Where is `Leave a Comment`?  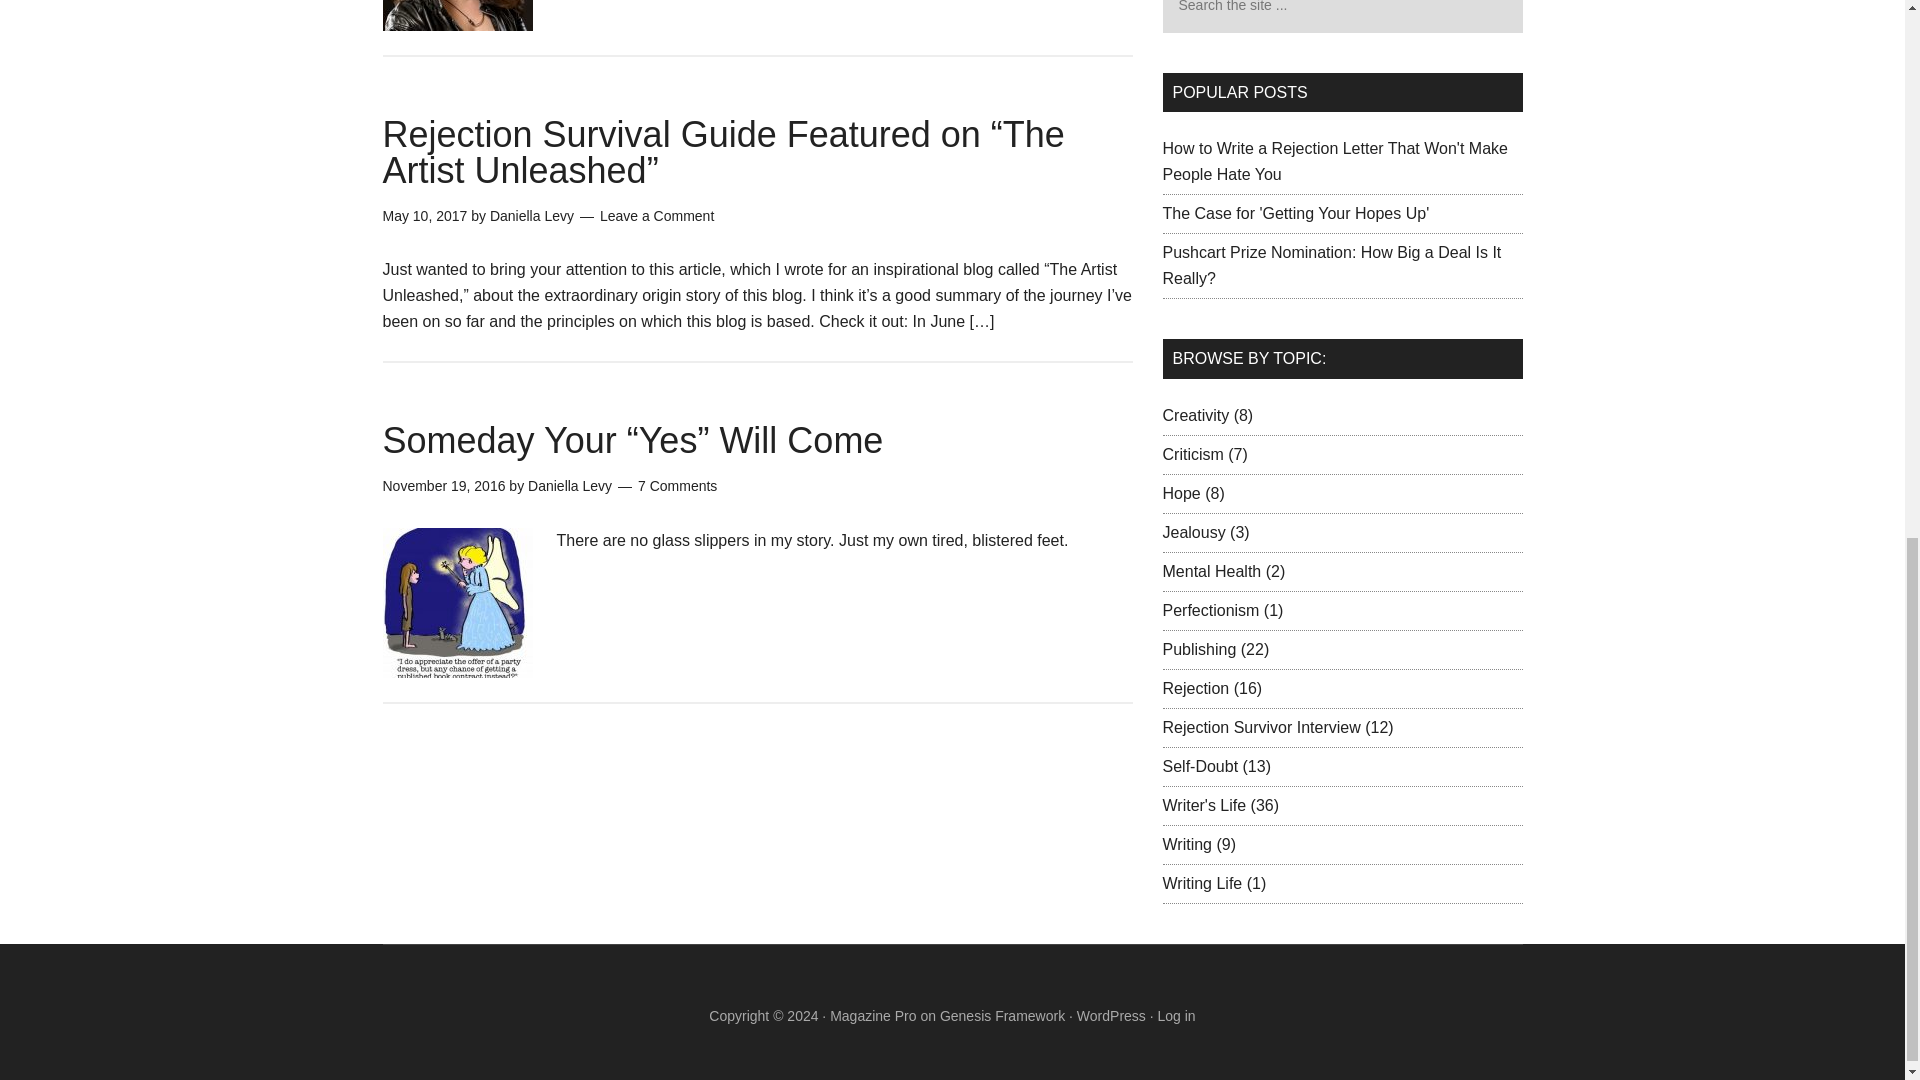 Leave a Comment is located at coordinates (656, 216).